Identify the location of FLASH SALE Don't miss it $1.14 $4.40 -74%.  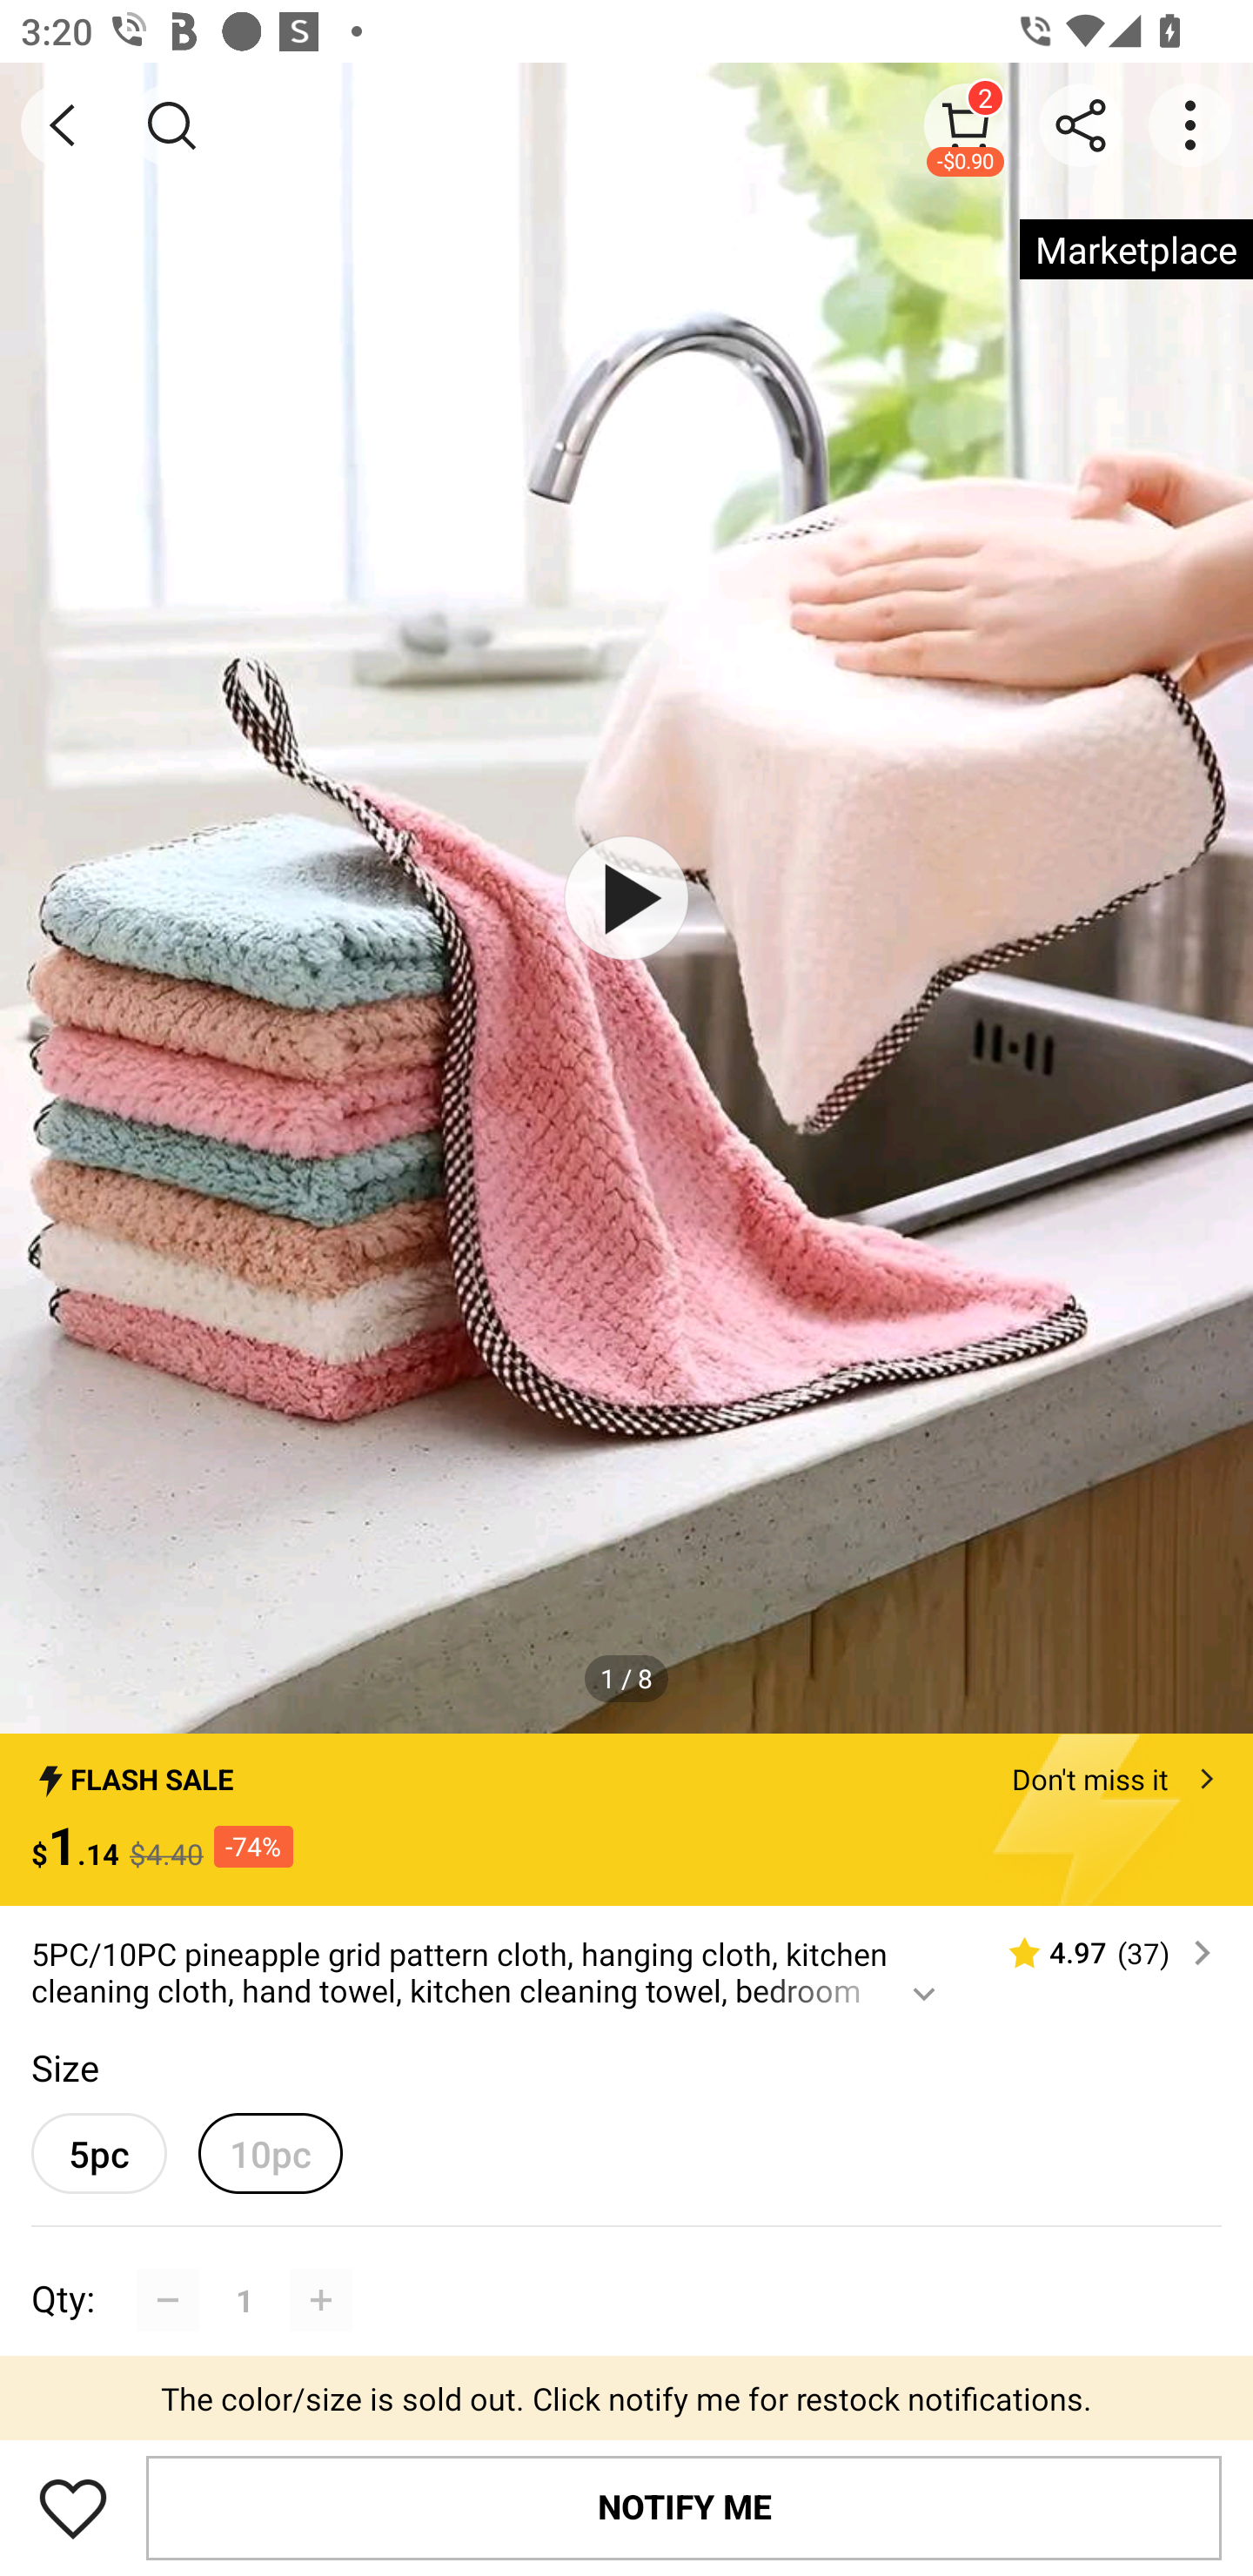
(626, 1820).